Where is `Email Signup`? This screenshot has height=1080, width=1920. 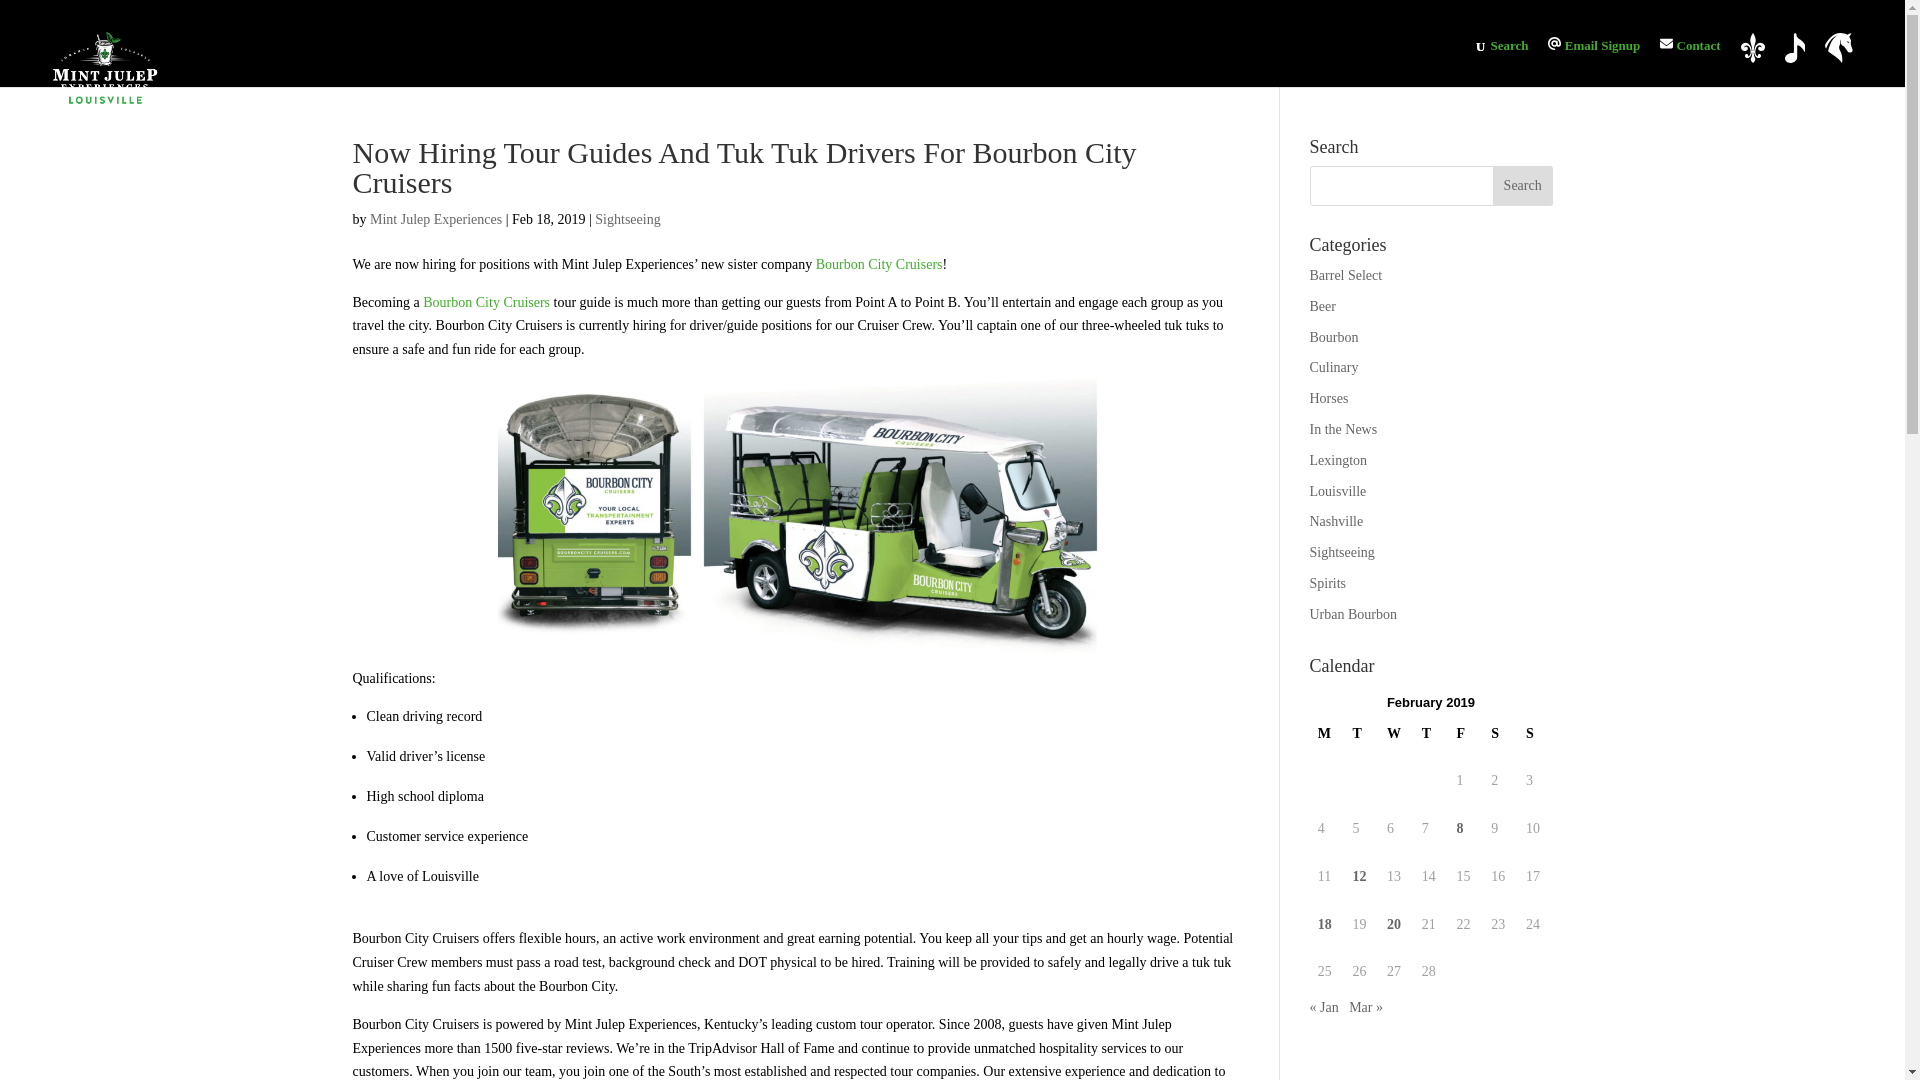 Email Signup is located at coordinates (1593, 44).